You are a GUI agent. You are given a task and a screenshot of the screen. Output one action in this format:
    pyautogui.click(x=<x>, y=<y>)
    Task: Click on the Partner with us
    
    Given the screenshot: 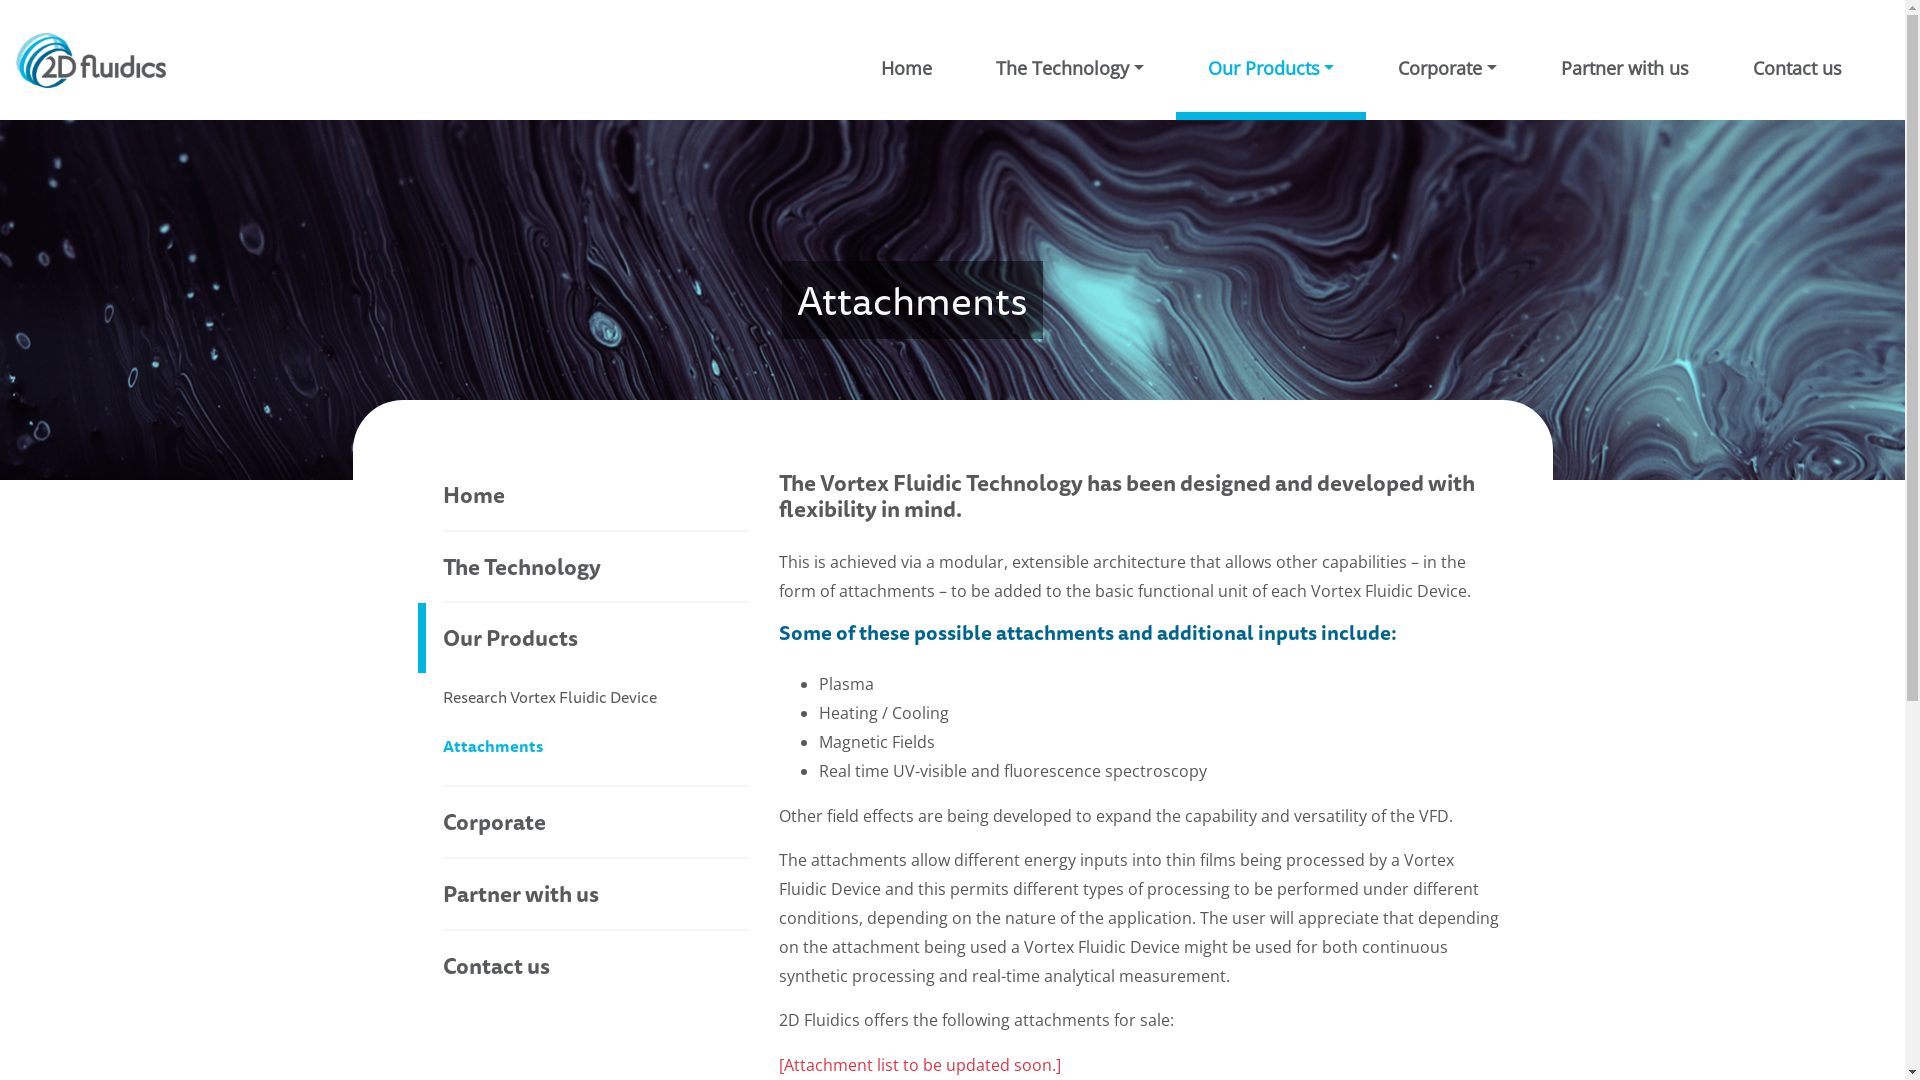 What is the action you would take?
    pyautogui.click(x=1625, y=60)
    